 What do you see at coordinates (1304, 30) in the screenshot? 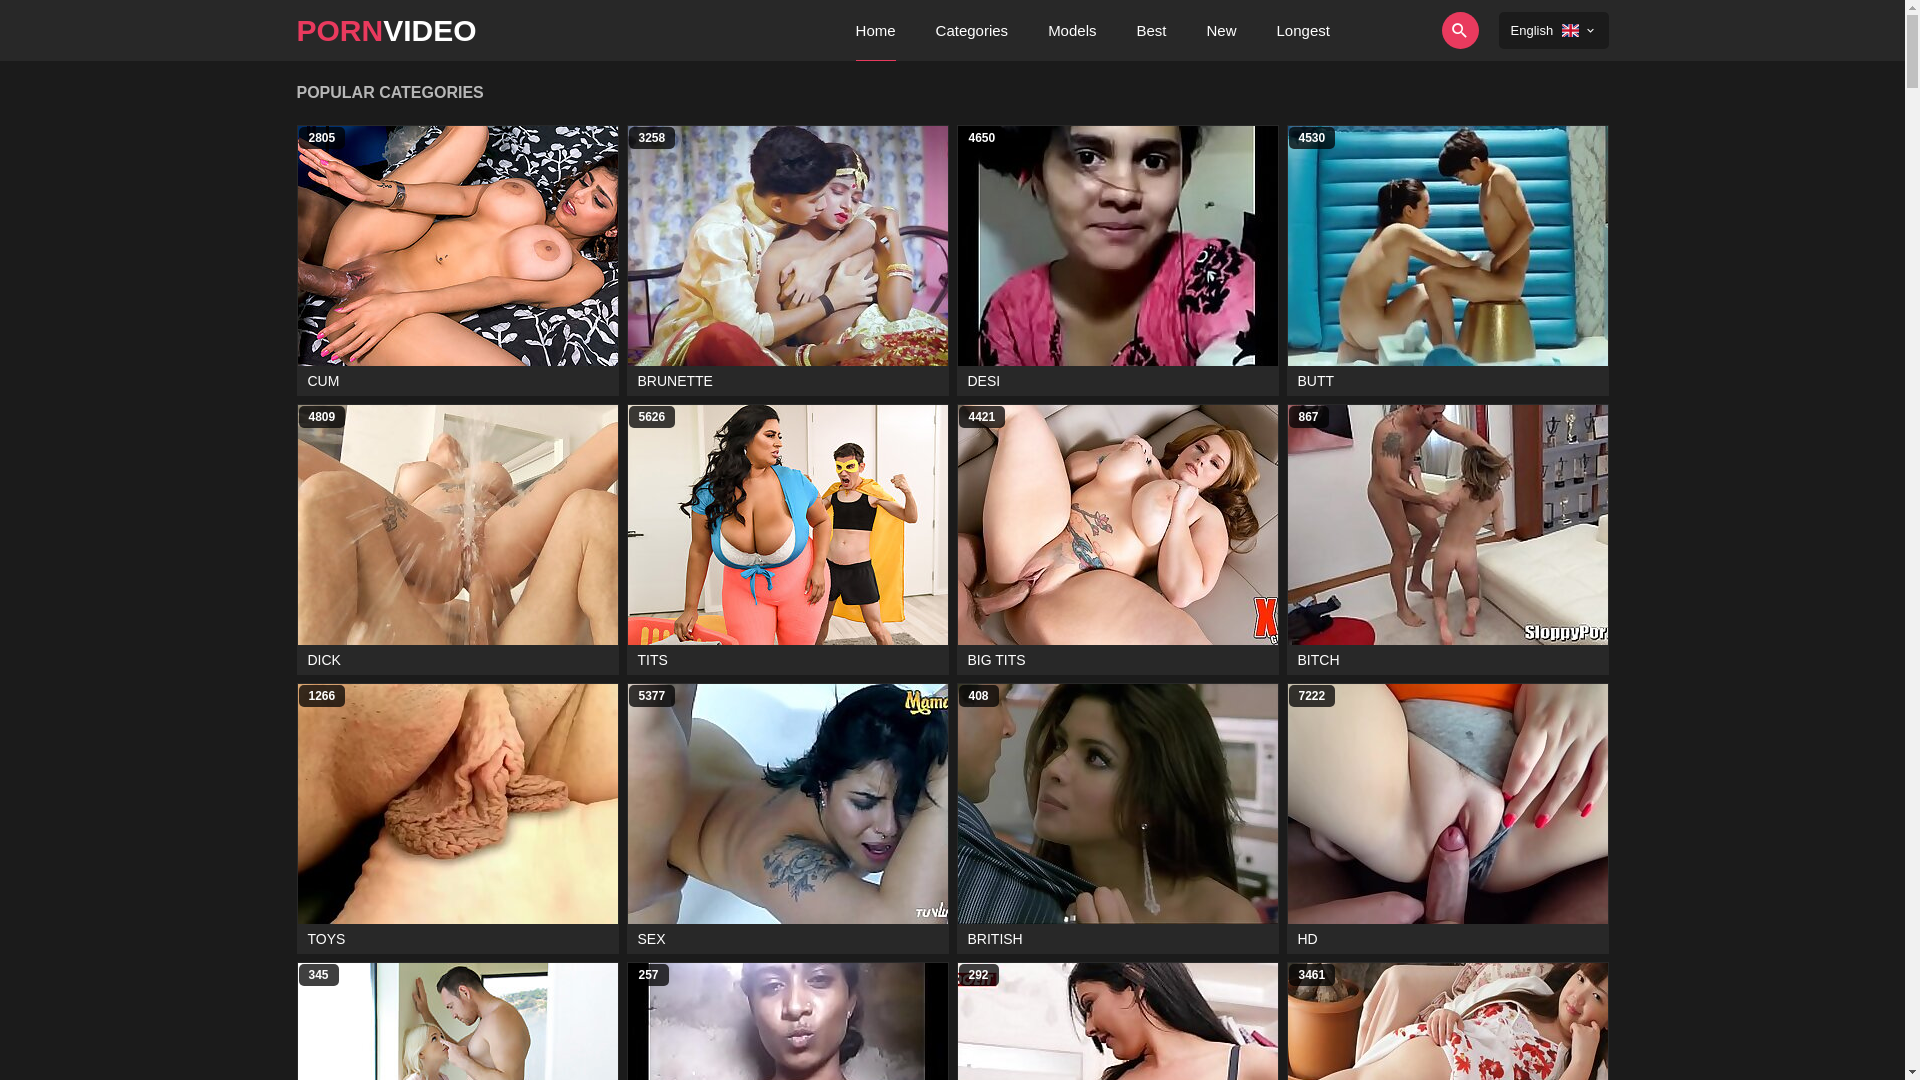
I see `Longest` at bounding box center [1304, 30].